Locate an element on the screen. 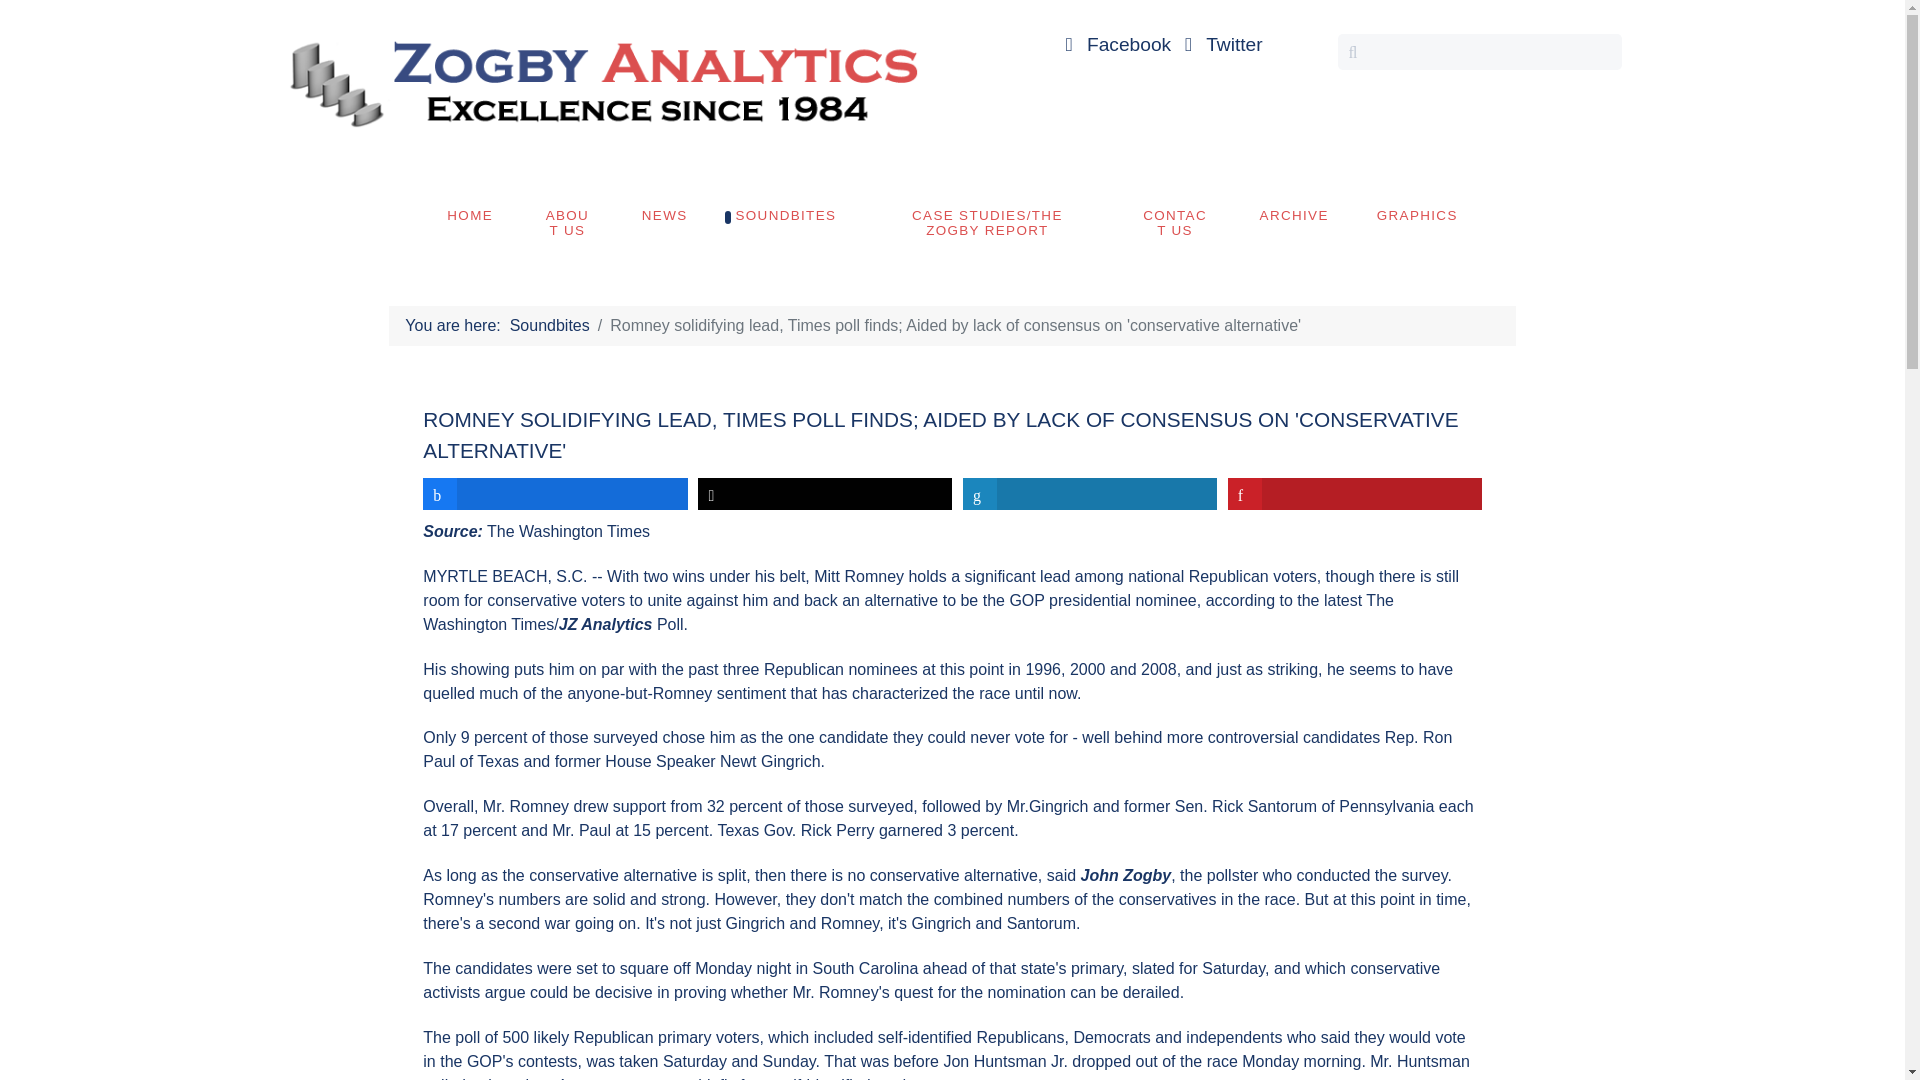  ABOUT US is located at coordinates (567, 222).